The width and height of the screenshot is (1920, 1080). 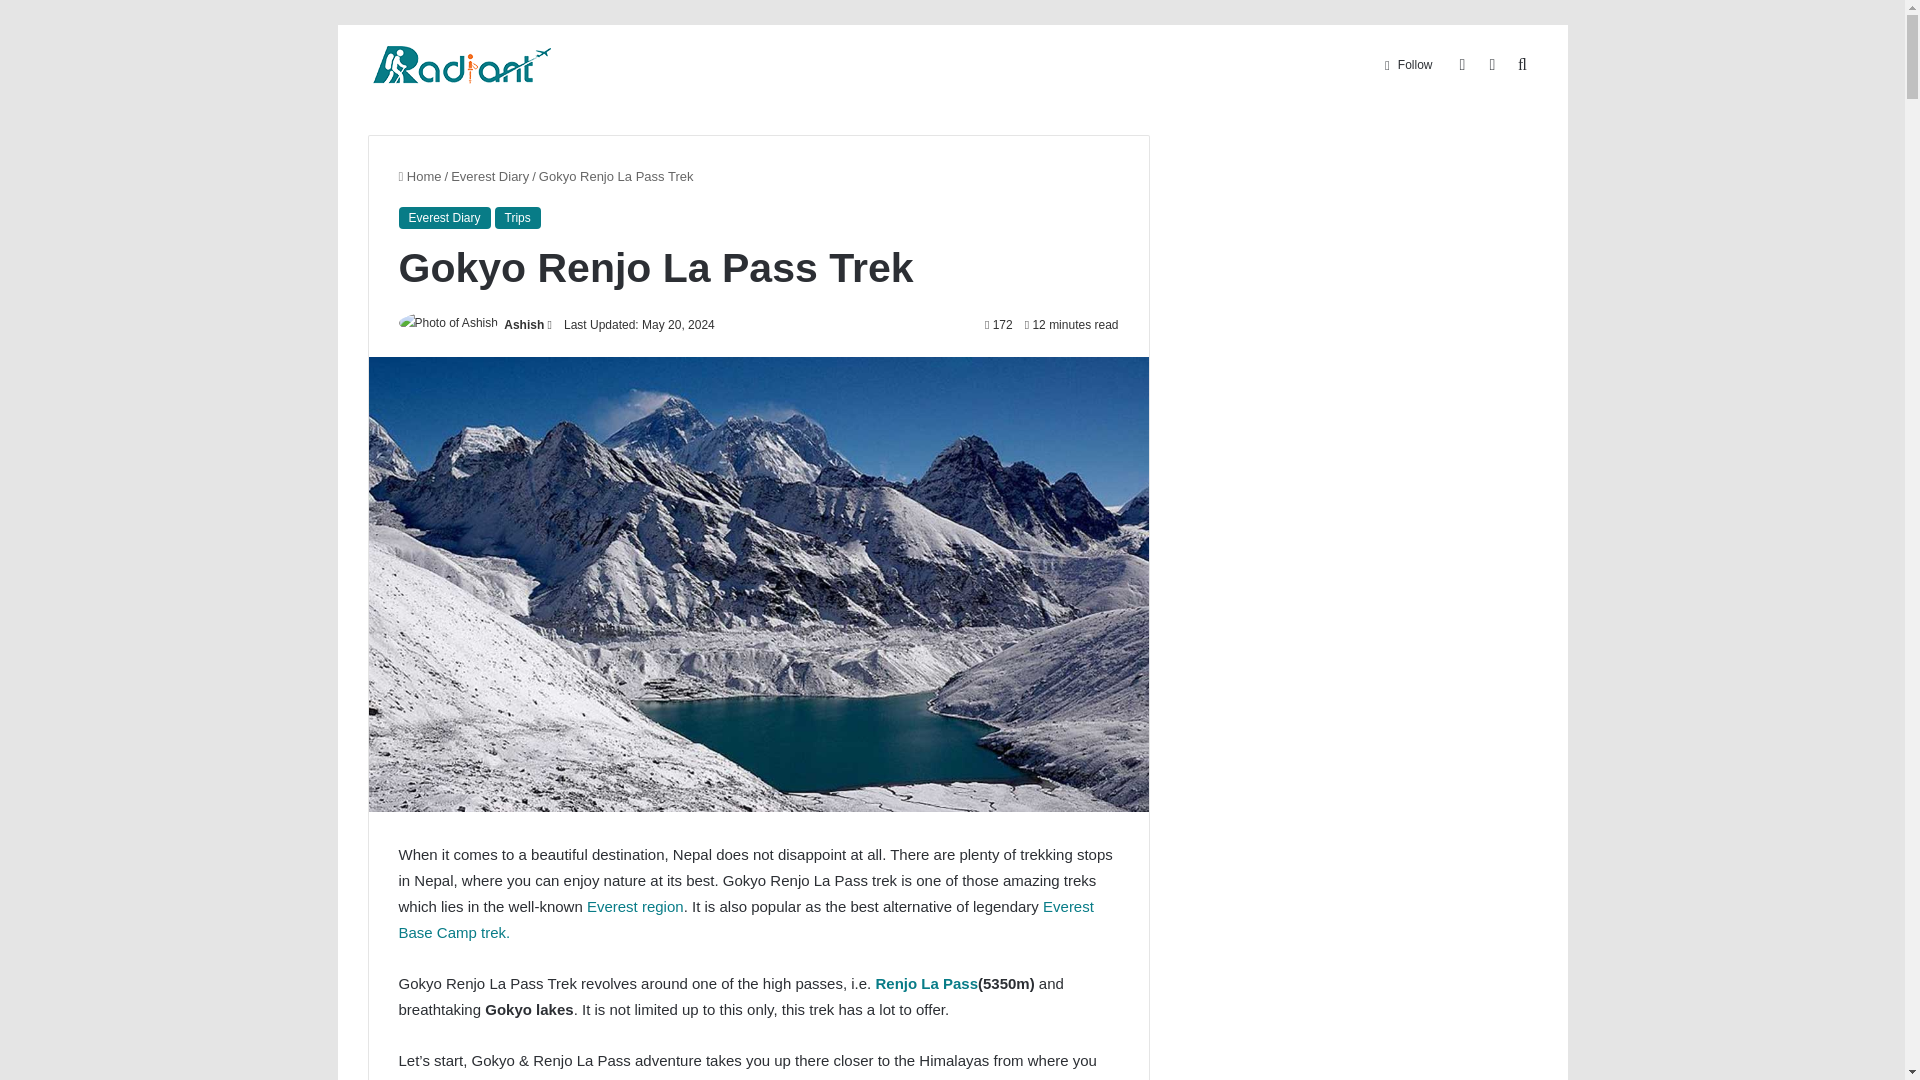 I want to click on Follow, so click(x=1408, y=64).